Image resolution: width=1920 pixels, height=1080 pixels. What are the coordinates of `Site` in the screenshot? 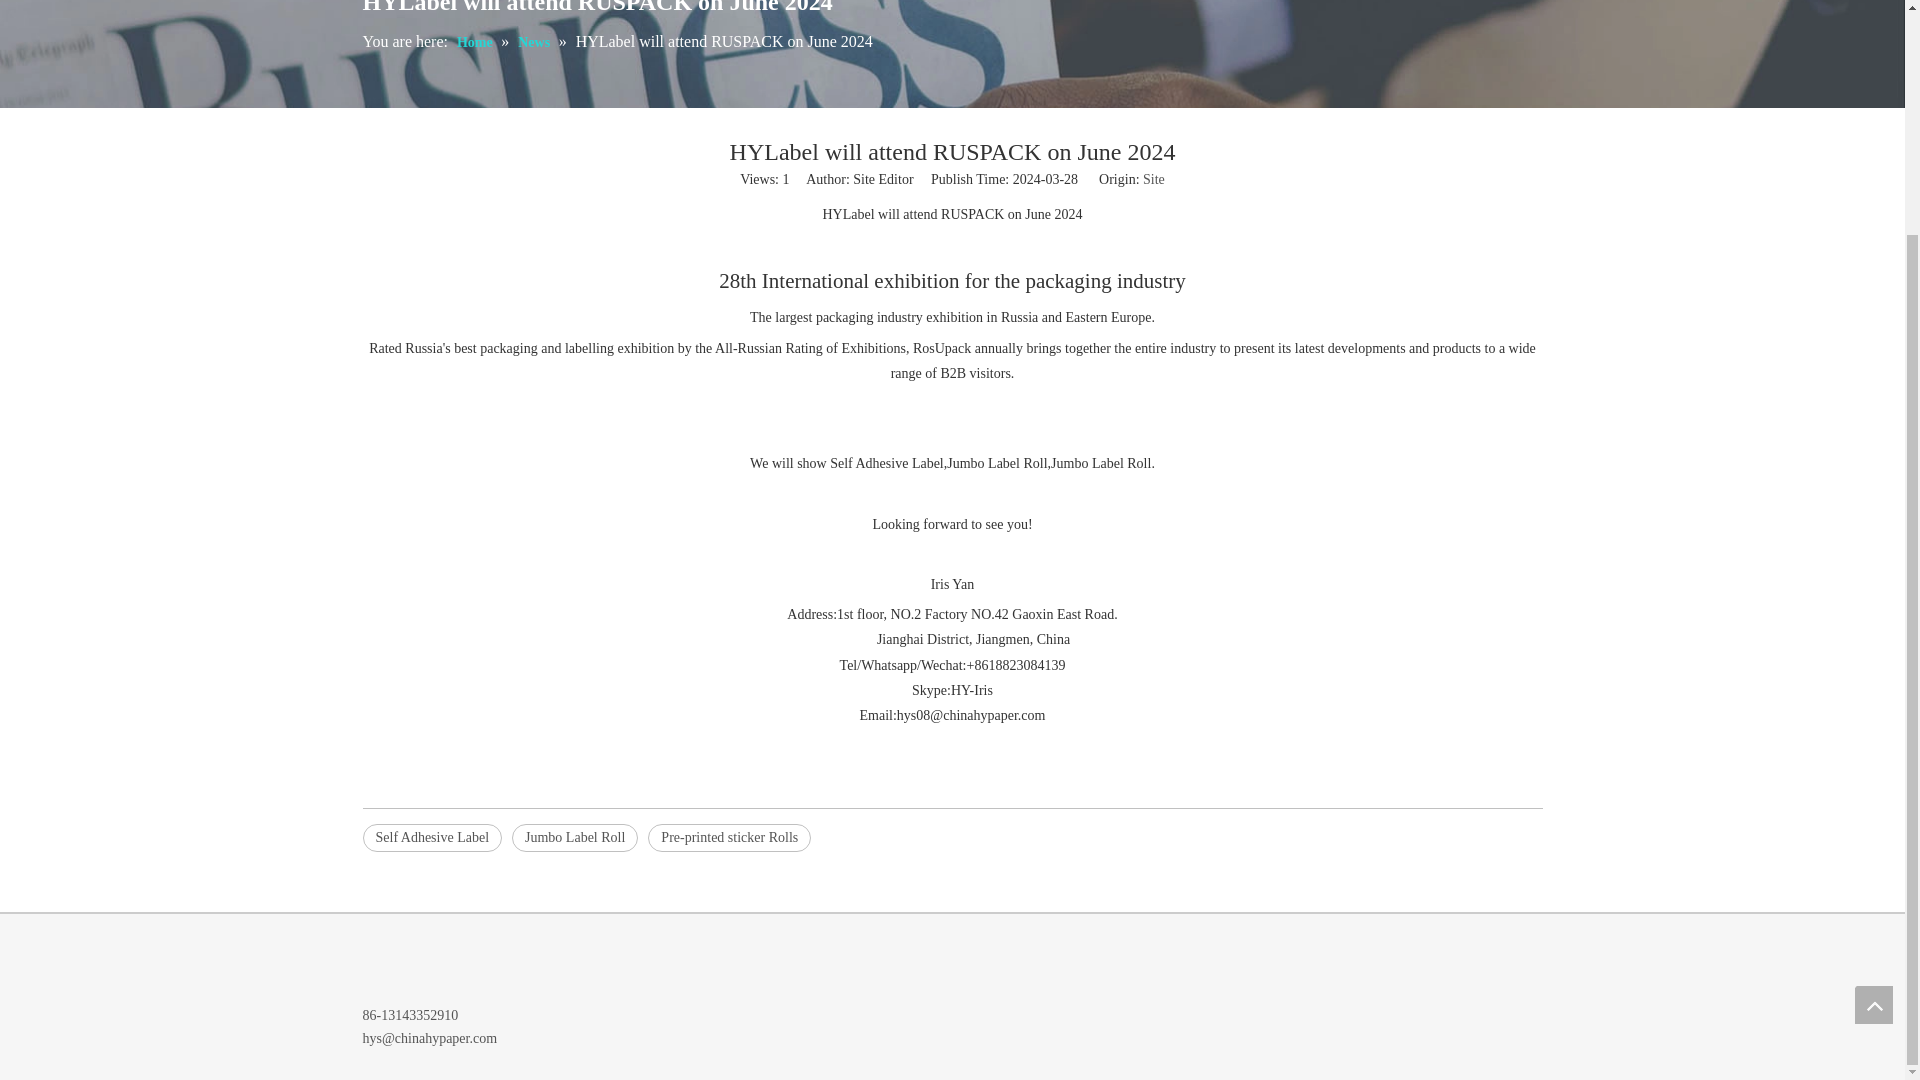 It's located at (1154, 178).